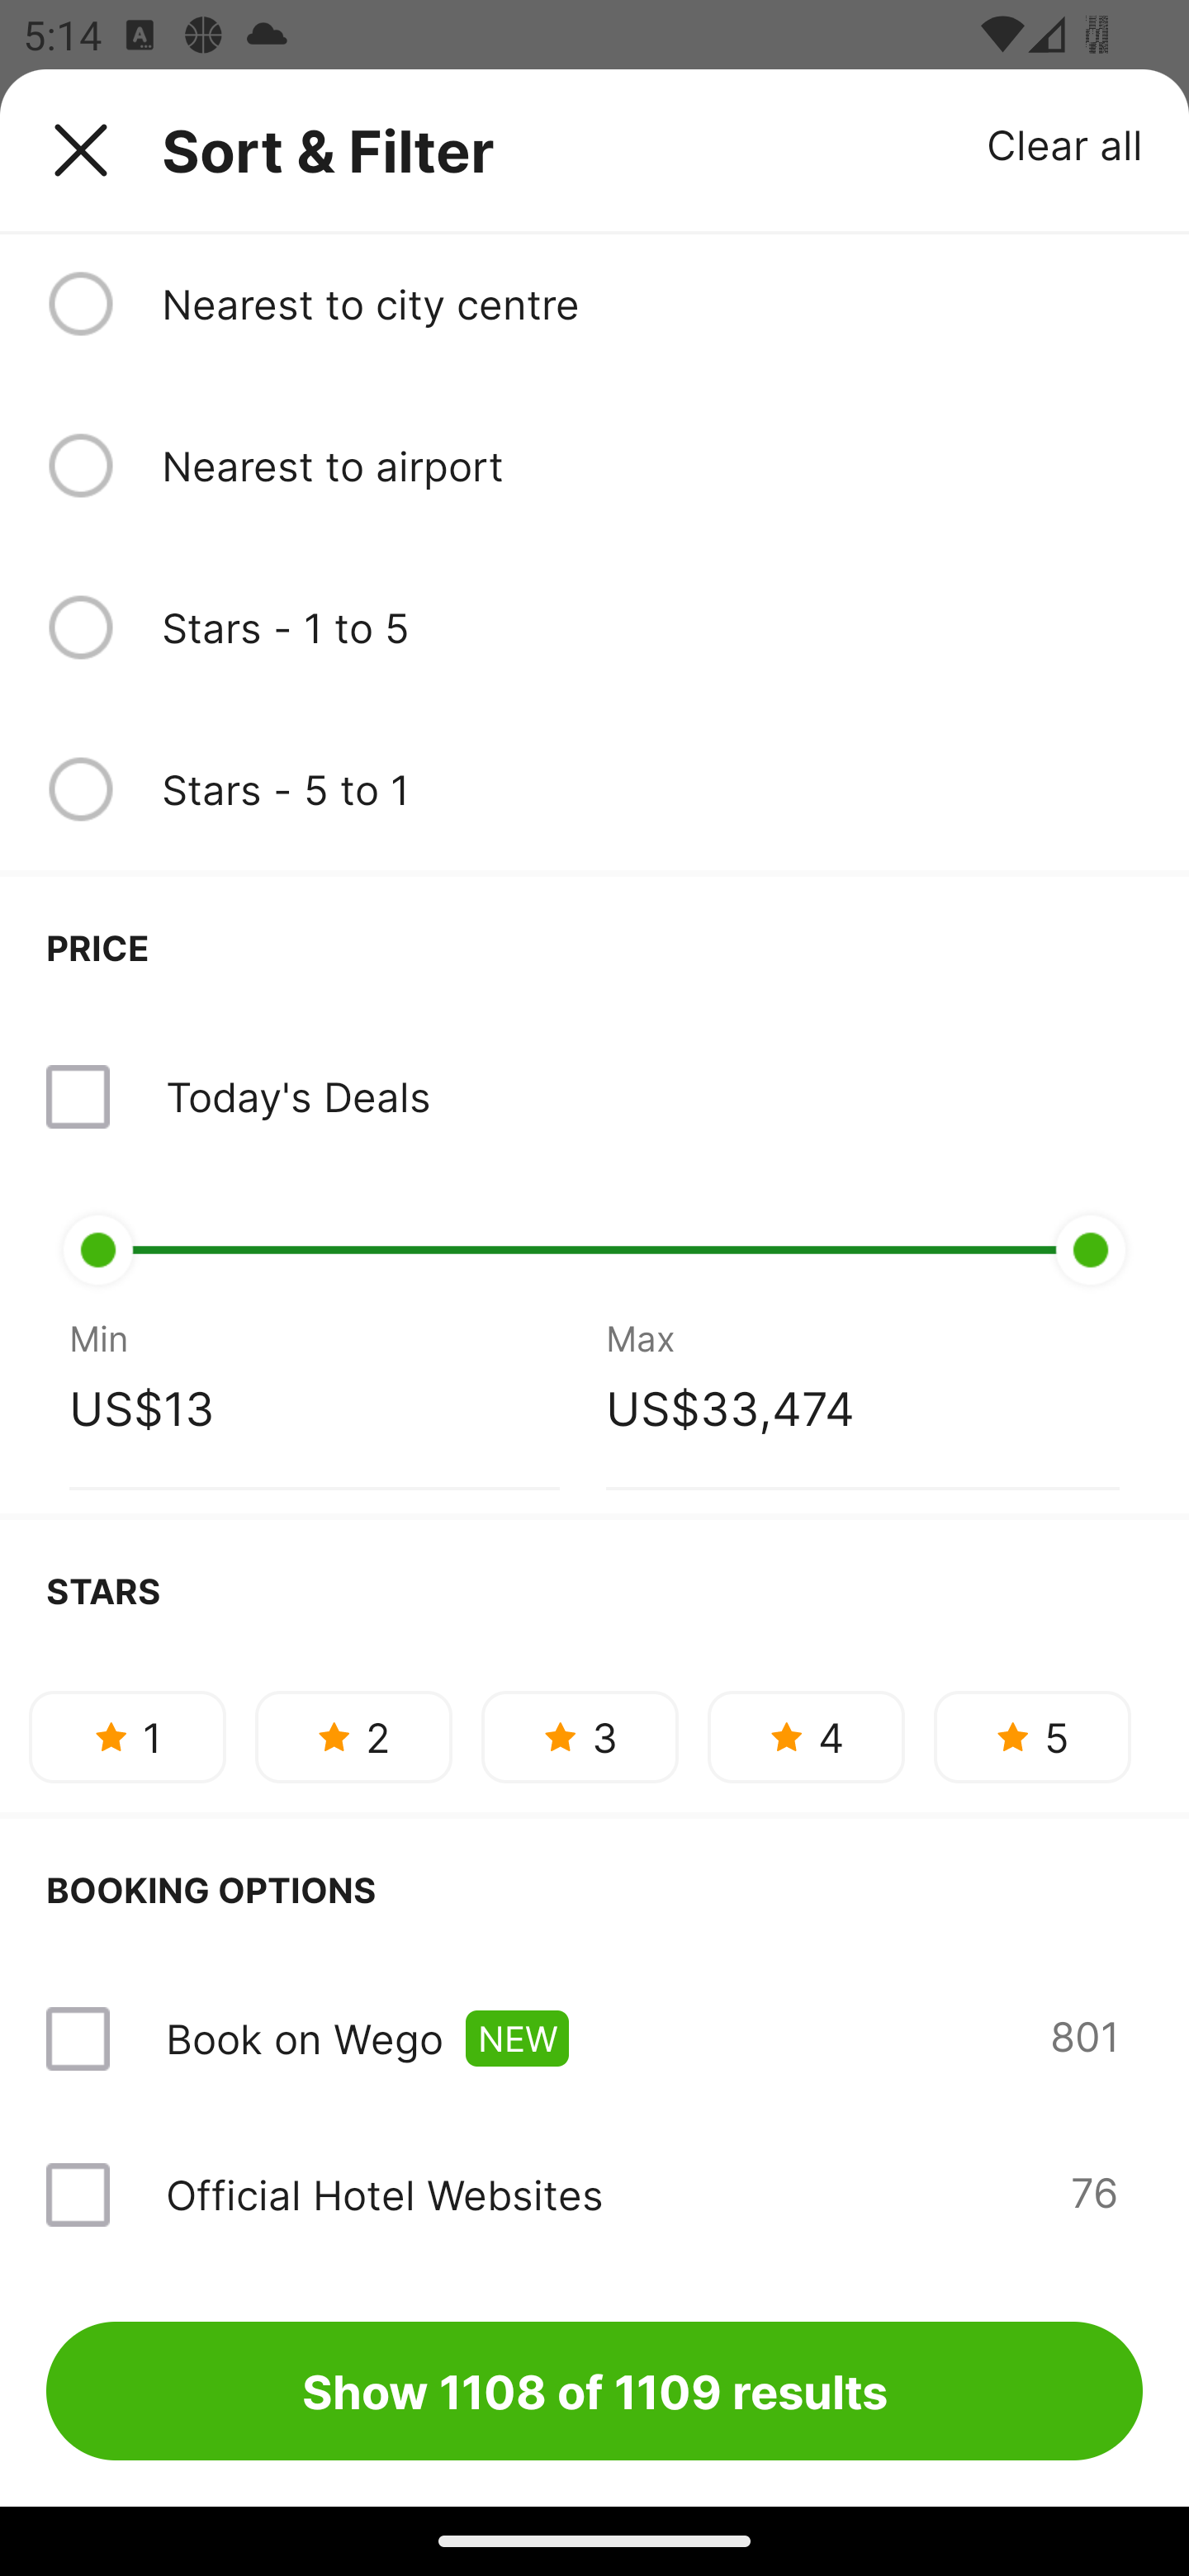 The width and height of the screenshot is (1189, 2576). Describe the element at coordinates (1065, 144) in the screenshot. I see `Clear all` at that location.